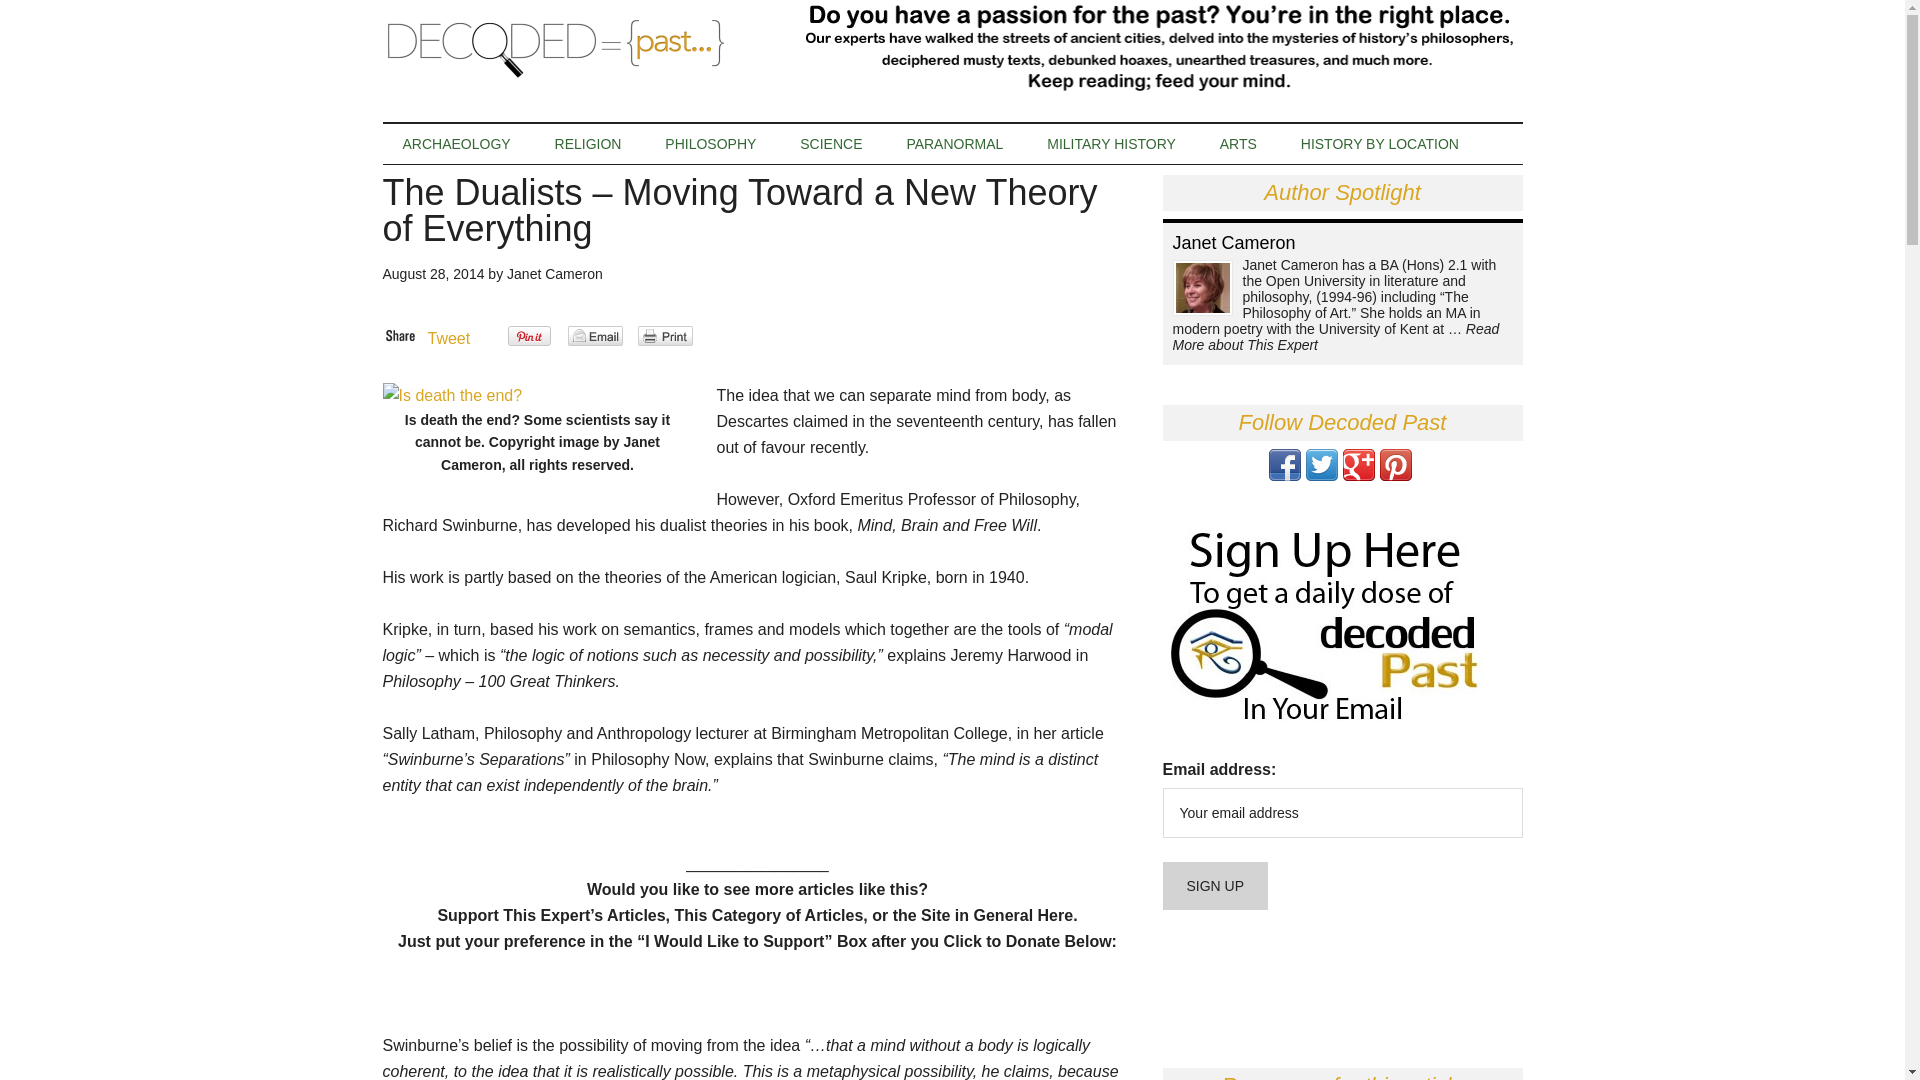  I want to click on RELIGION, so click(588, 144).